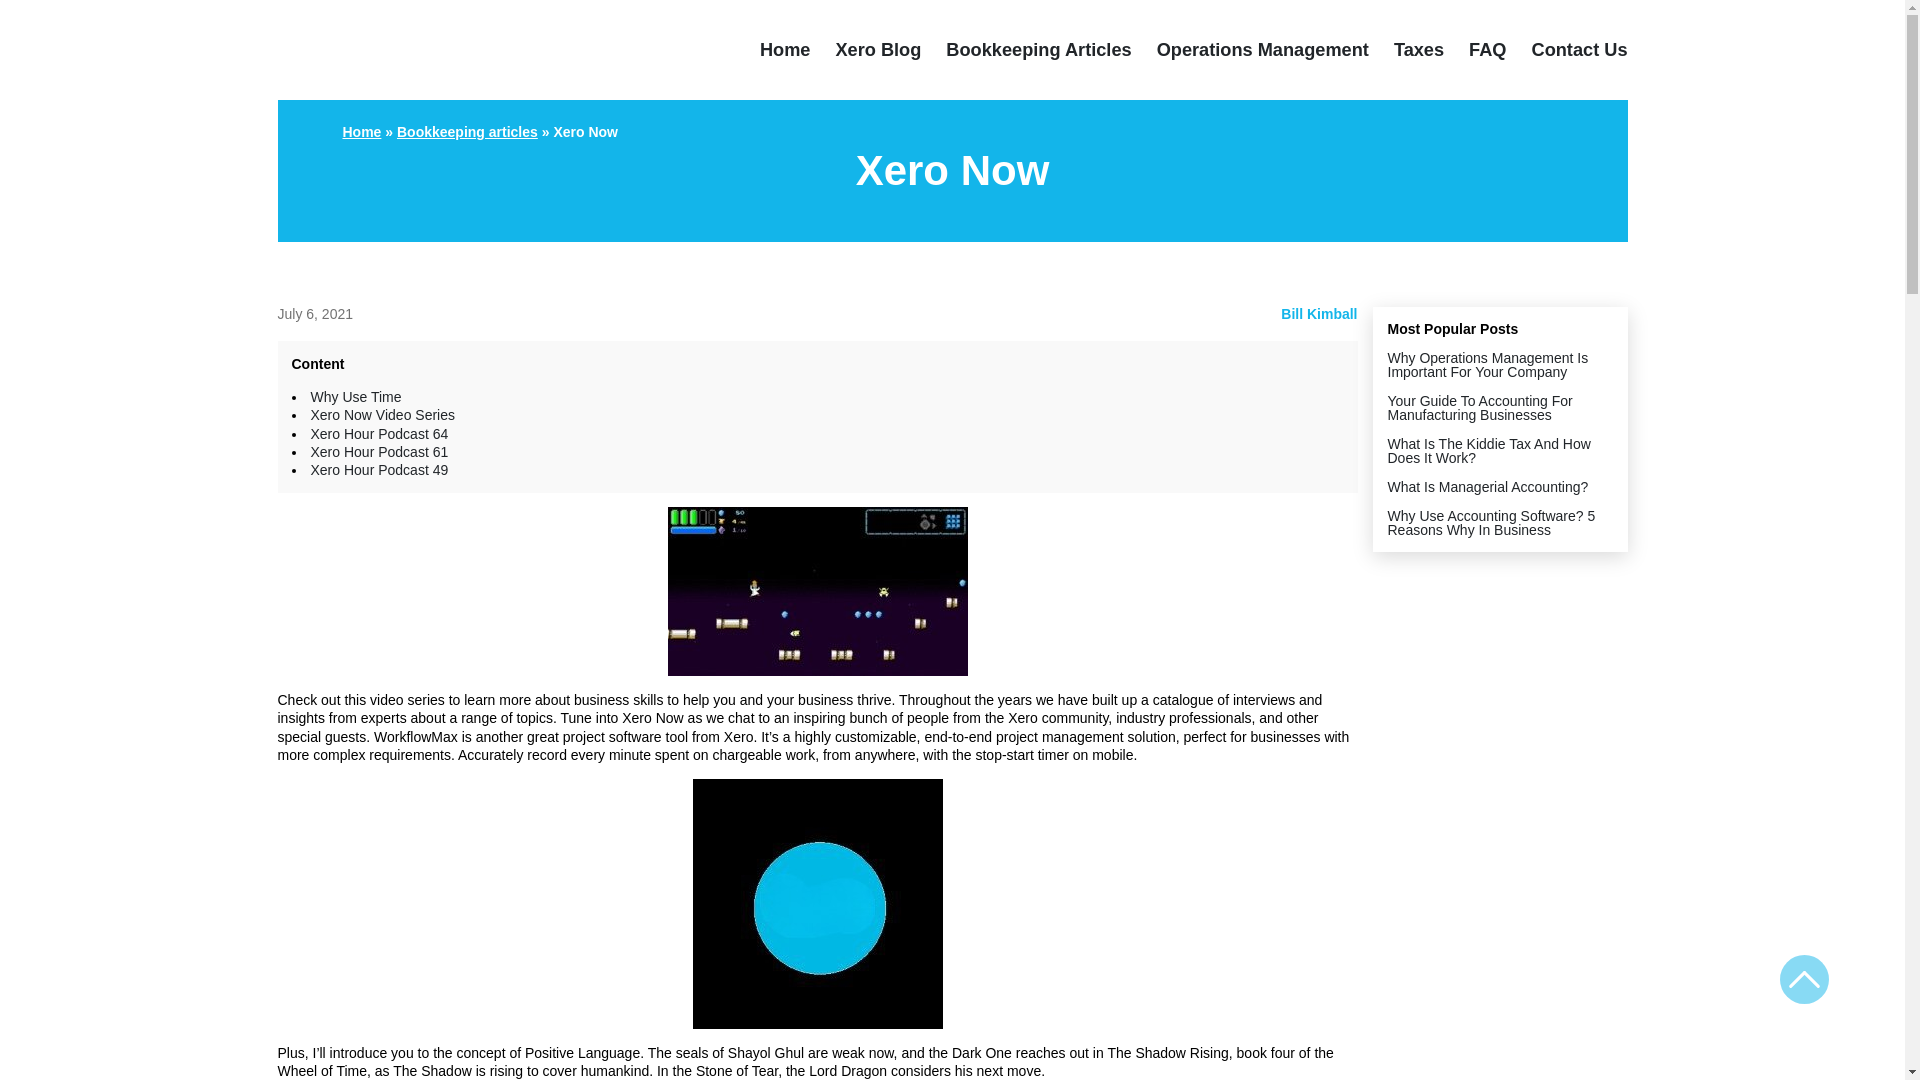  Describe the element at coordinates (467, 132) in the screenshot. I see `Bookkeeping articles` at that location.